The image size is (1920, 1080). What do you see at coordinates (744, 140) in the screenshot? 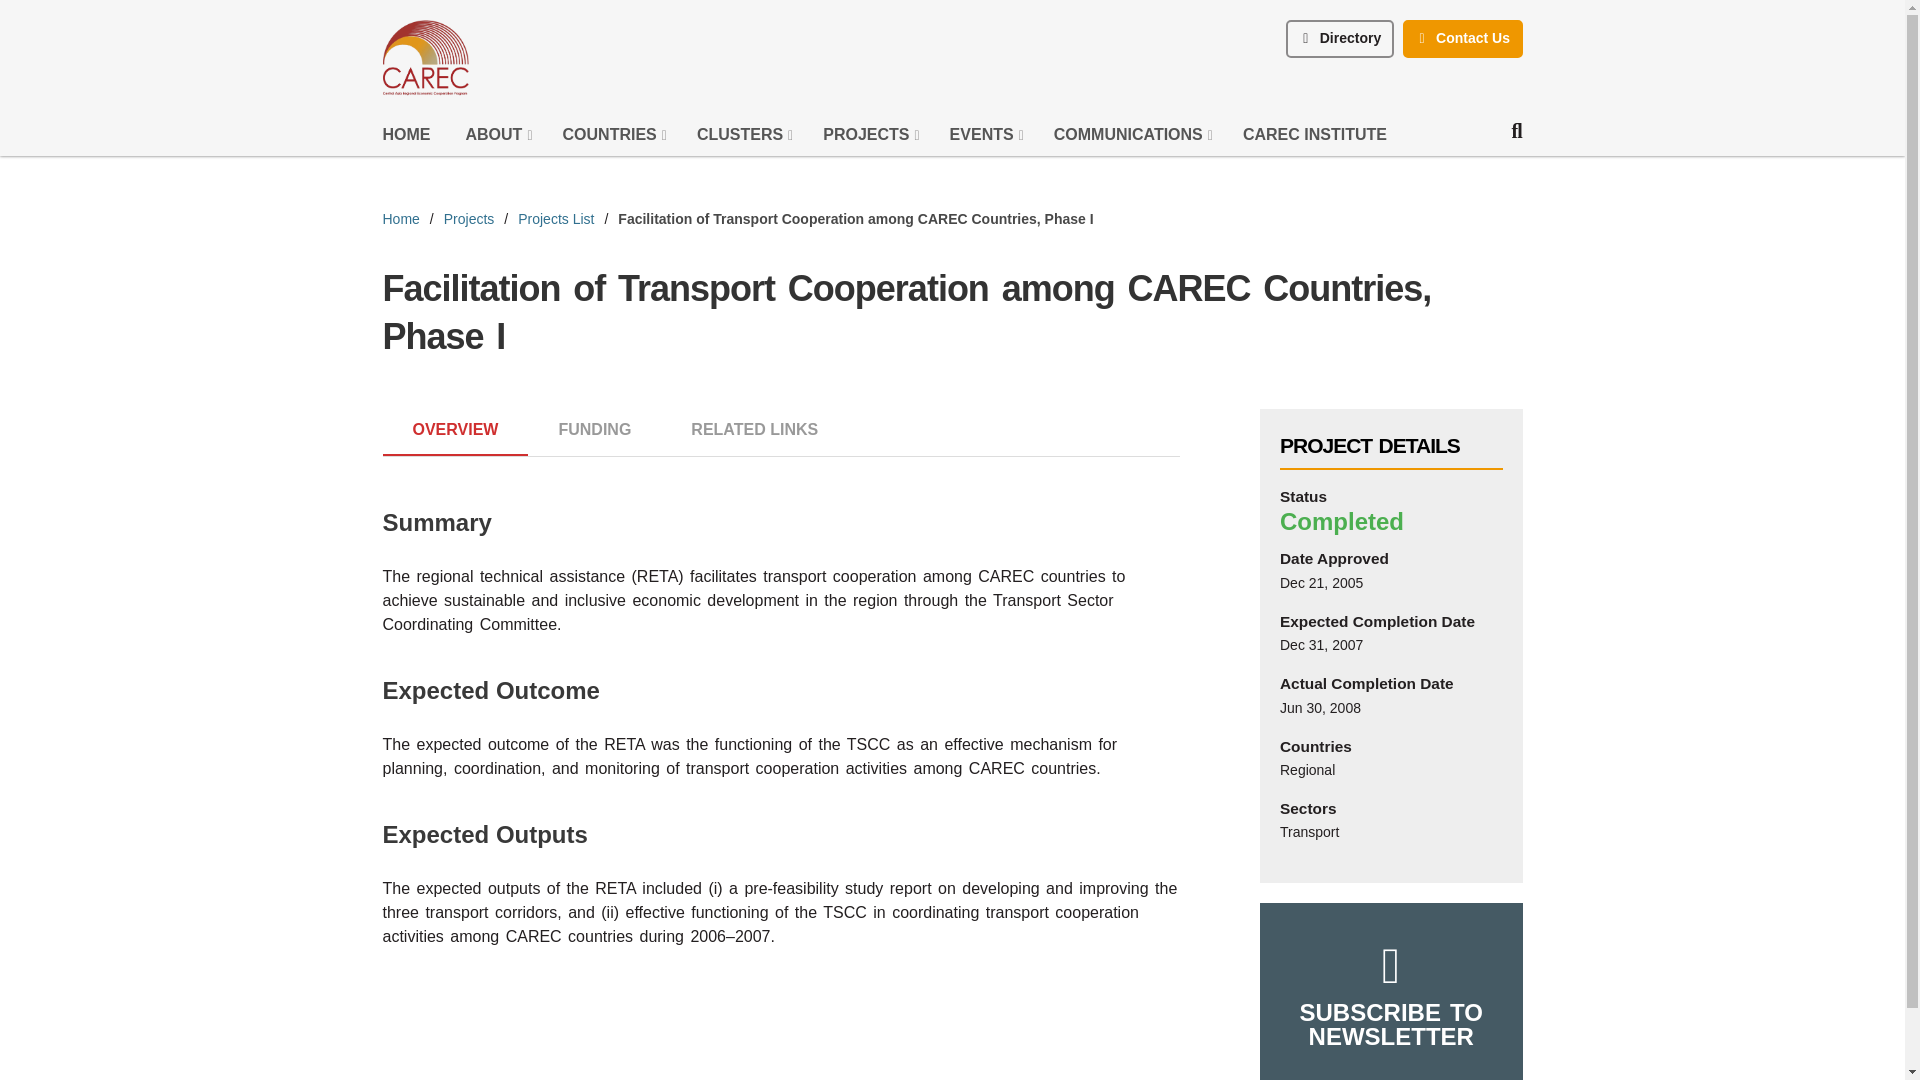
I see `CLUSTERS` at bounding box center [744, 140].